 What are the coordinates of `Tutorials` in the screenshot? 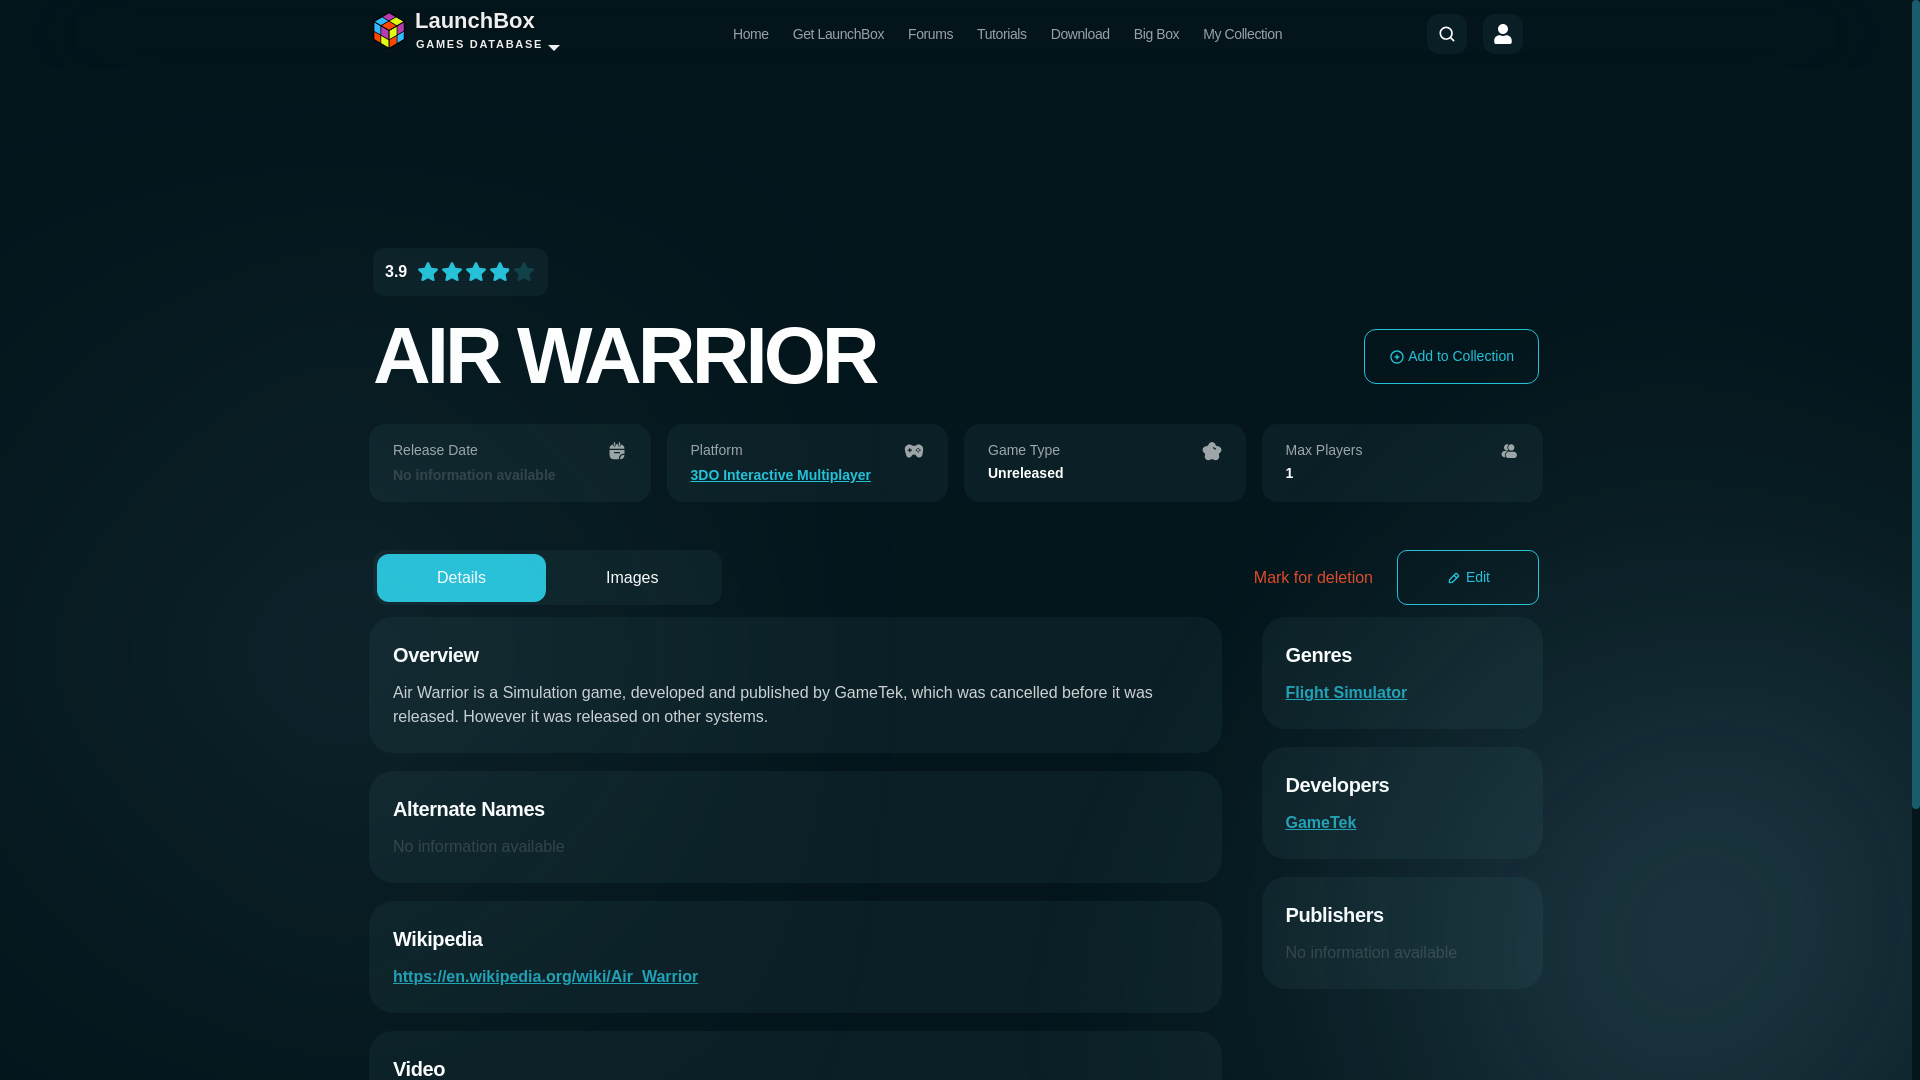 It's located at (1002, 34).